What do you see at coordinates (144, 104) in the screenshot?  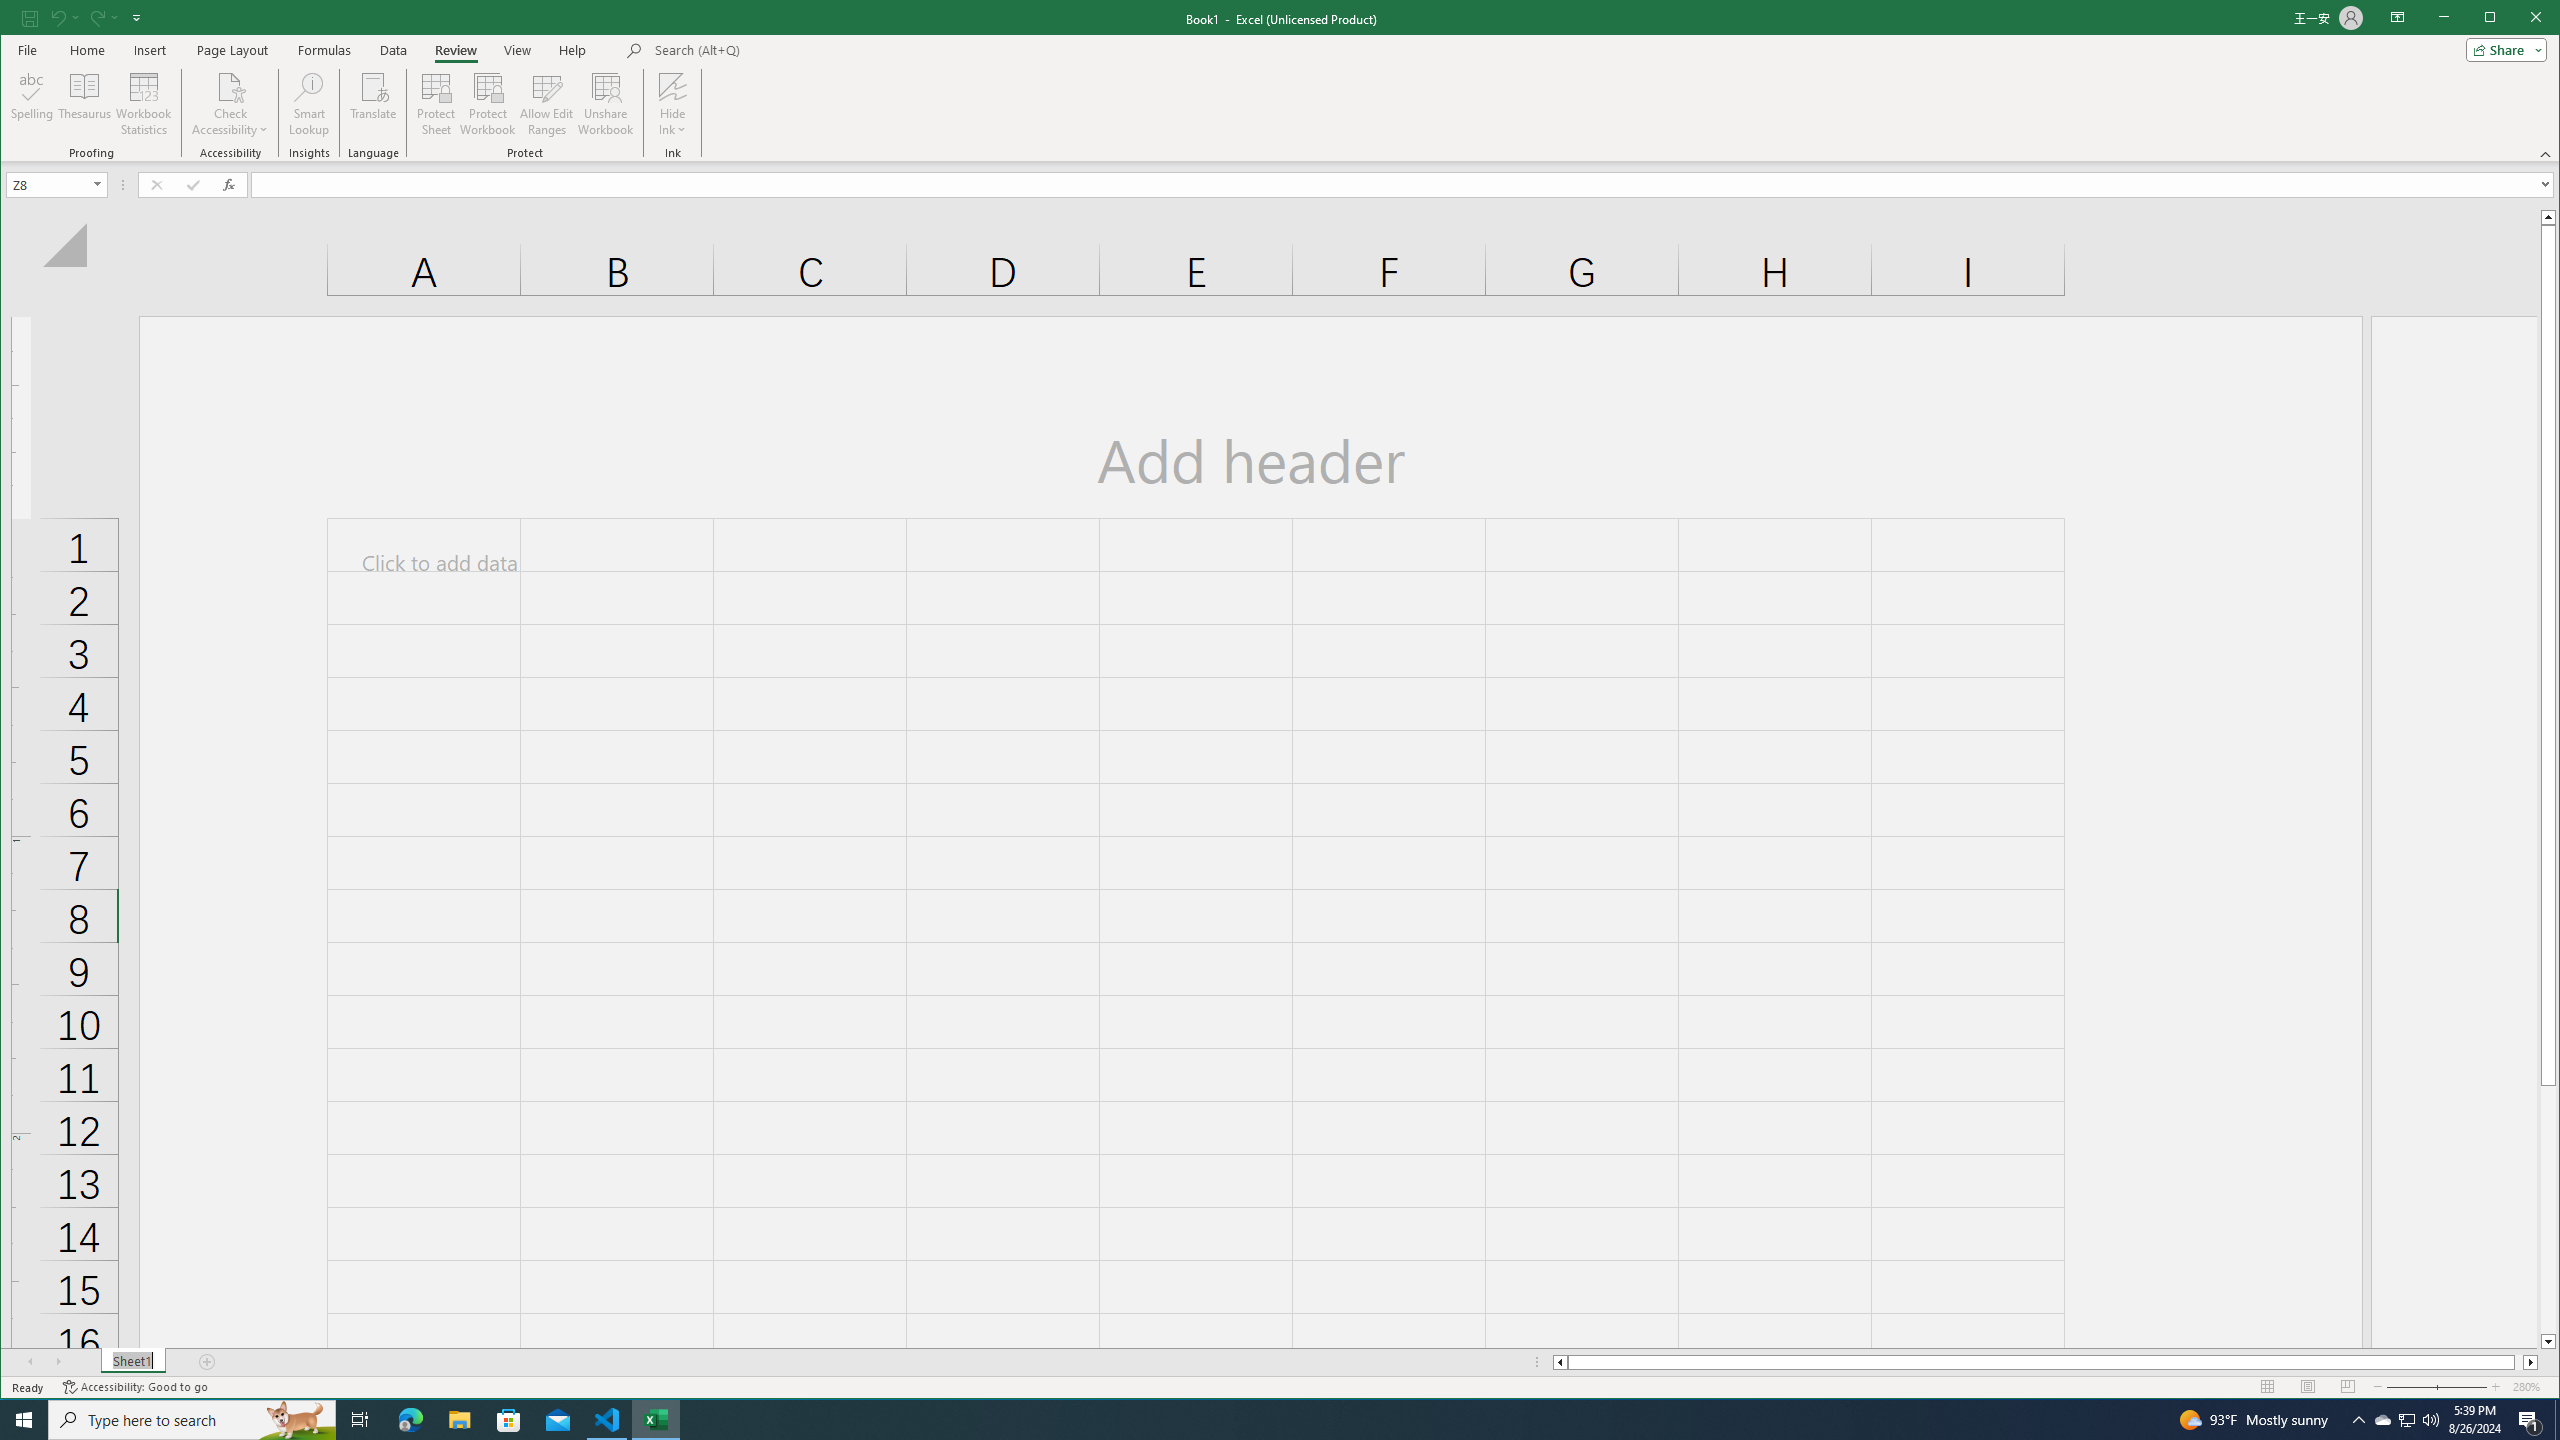 I see `Workbook Statistics` at bounding box center [144, 104].